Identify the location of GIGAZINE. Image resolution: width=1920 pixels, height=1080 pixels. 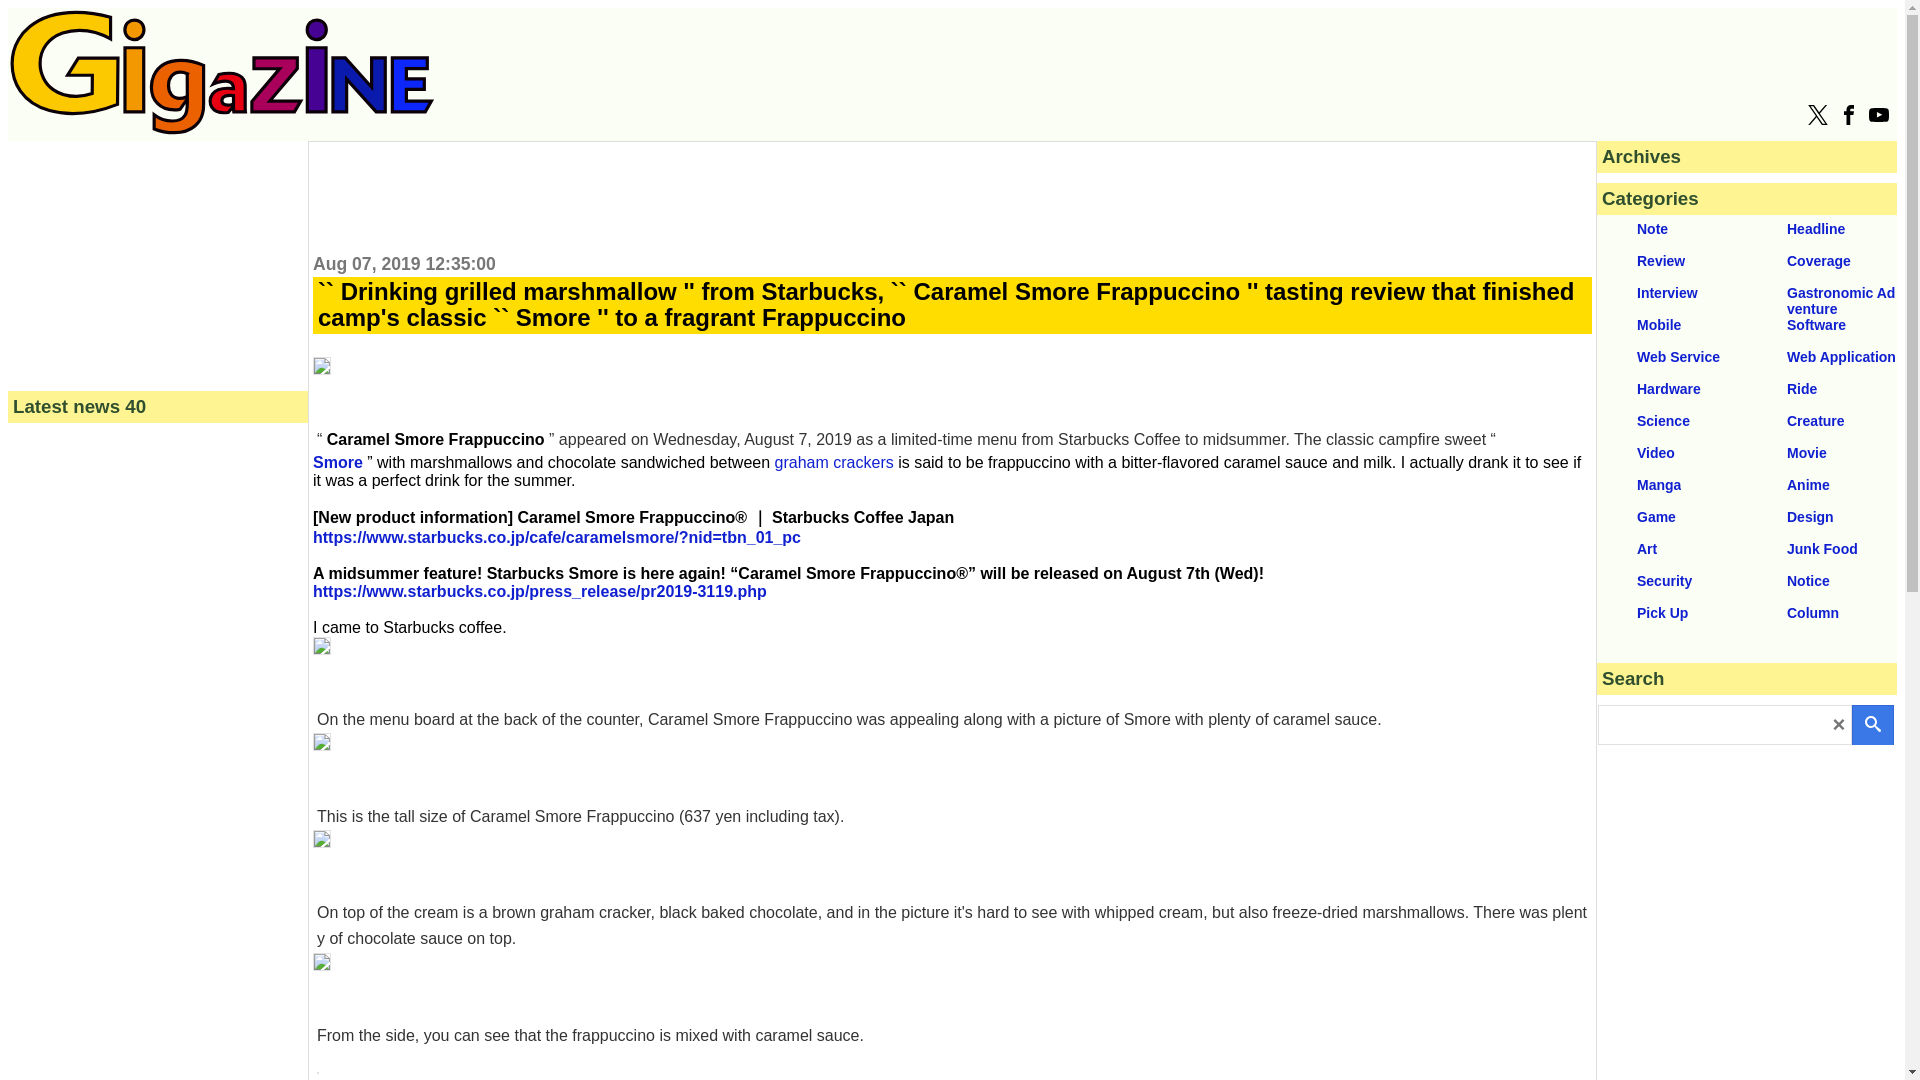
(222, 72).